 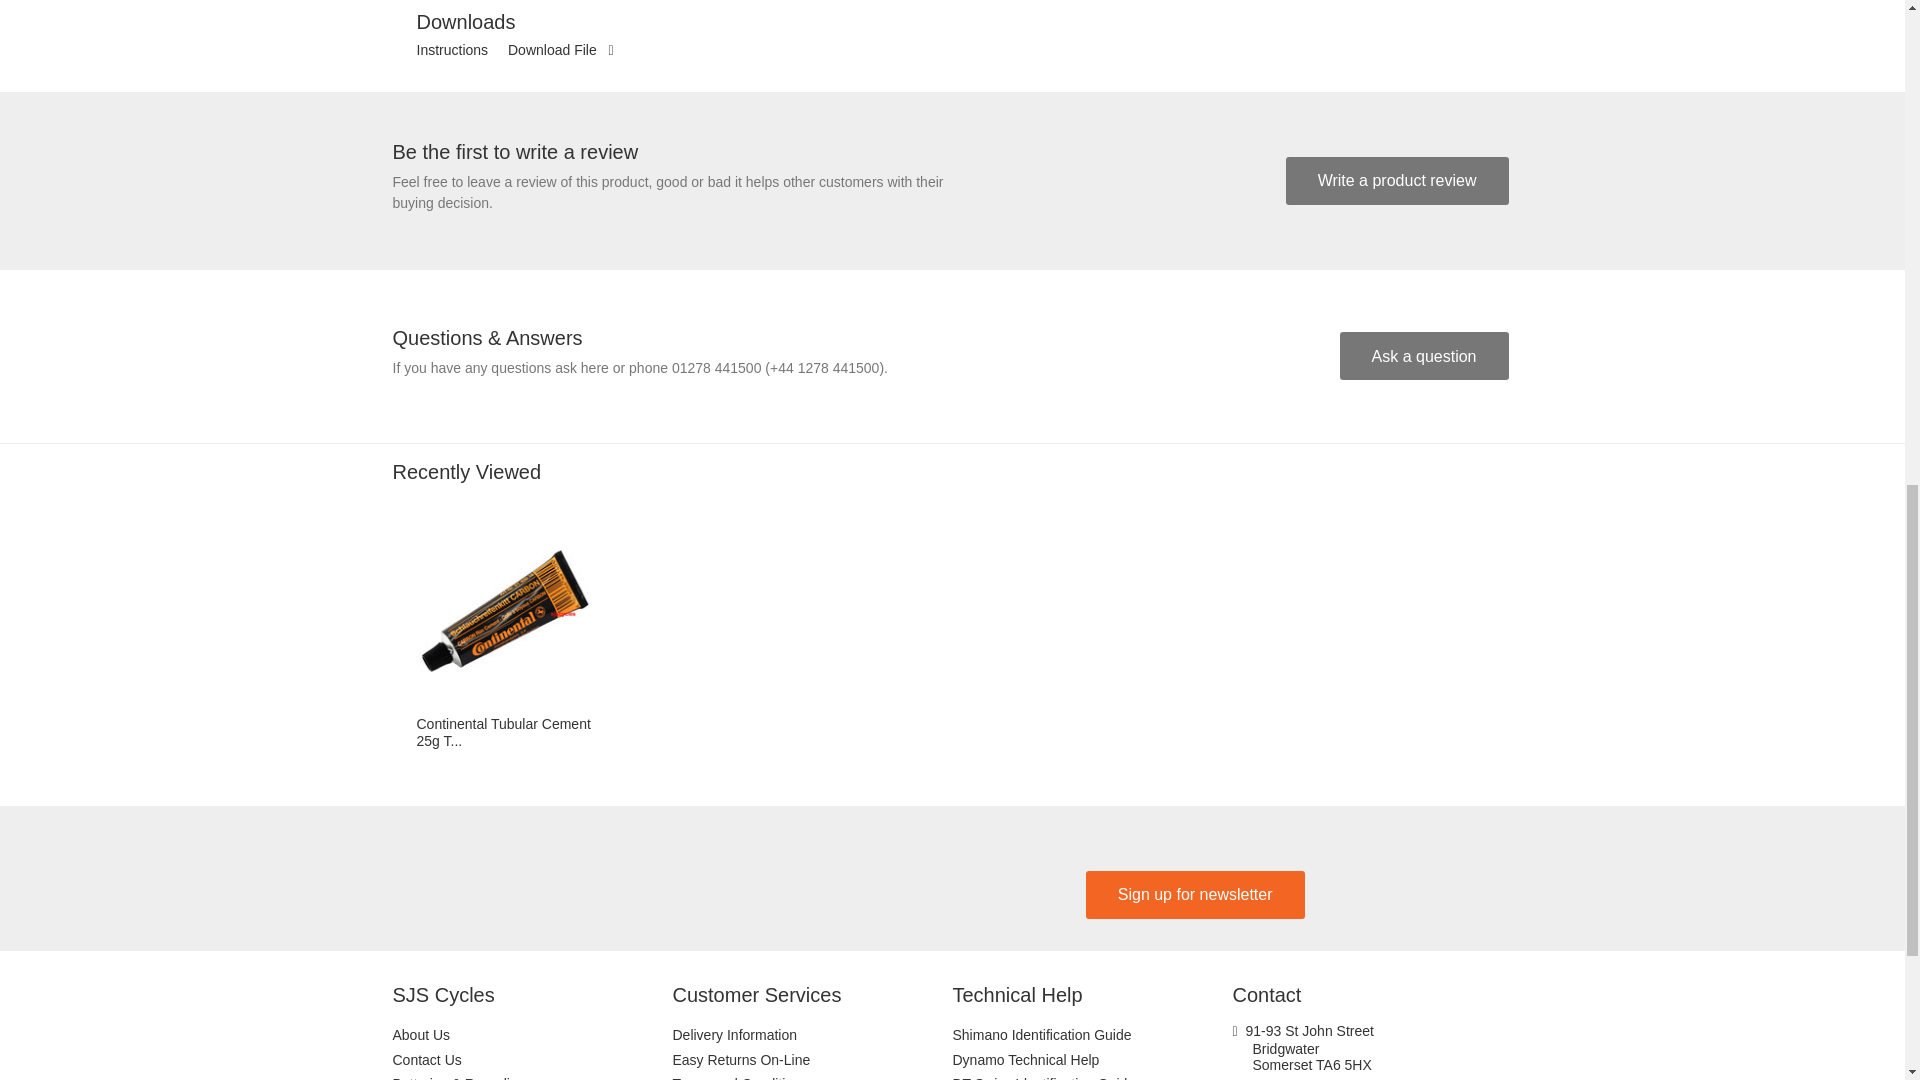 I want to click on Easy Returns On-Line, so click(x=812, y=1060).